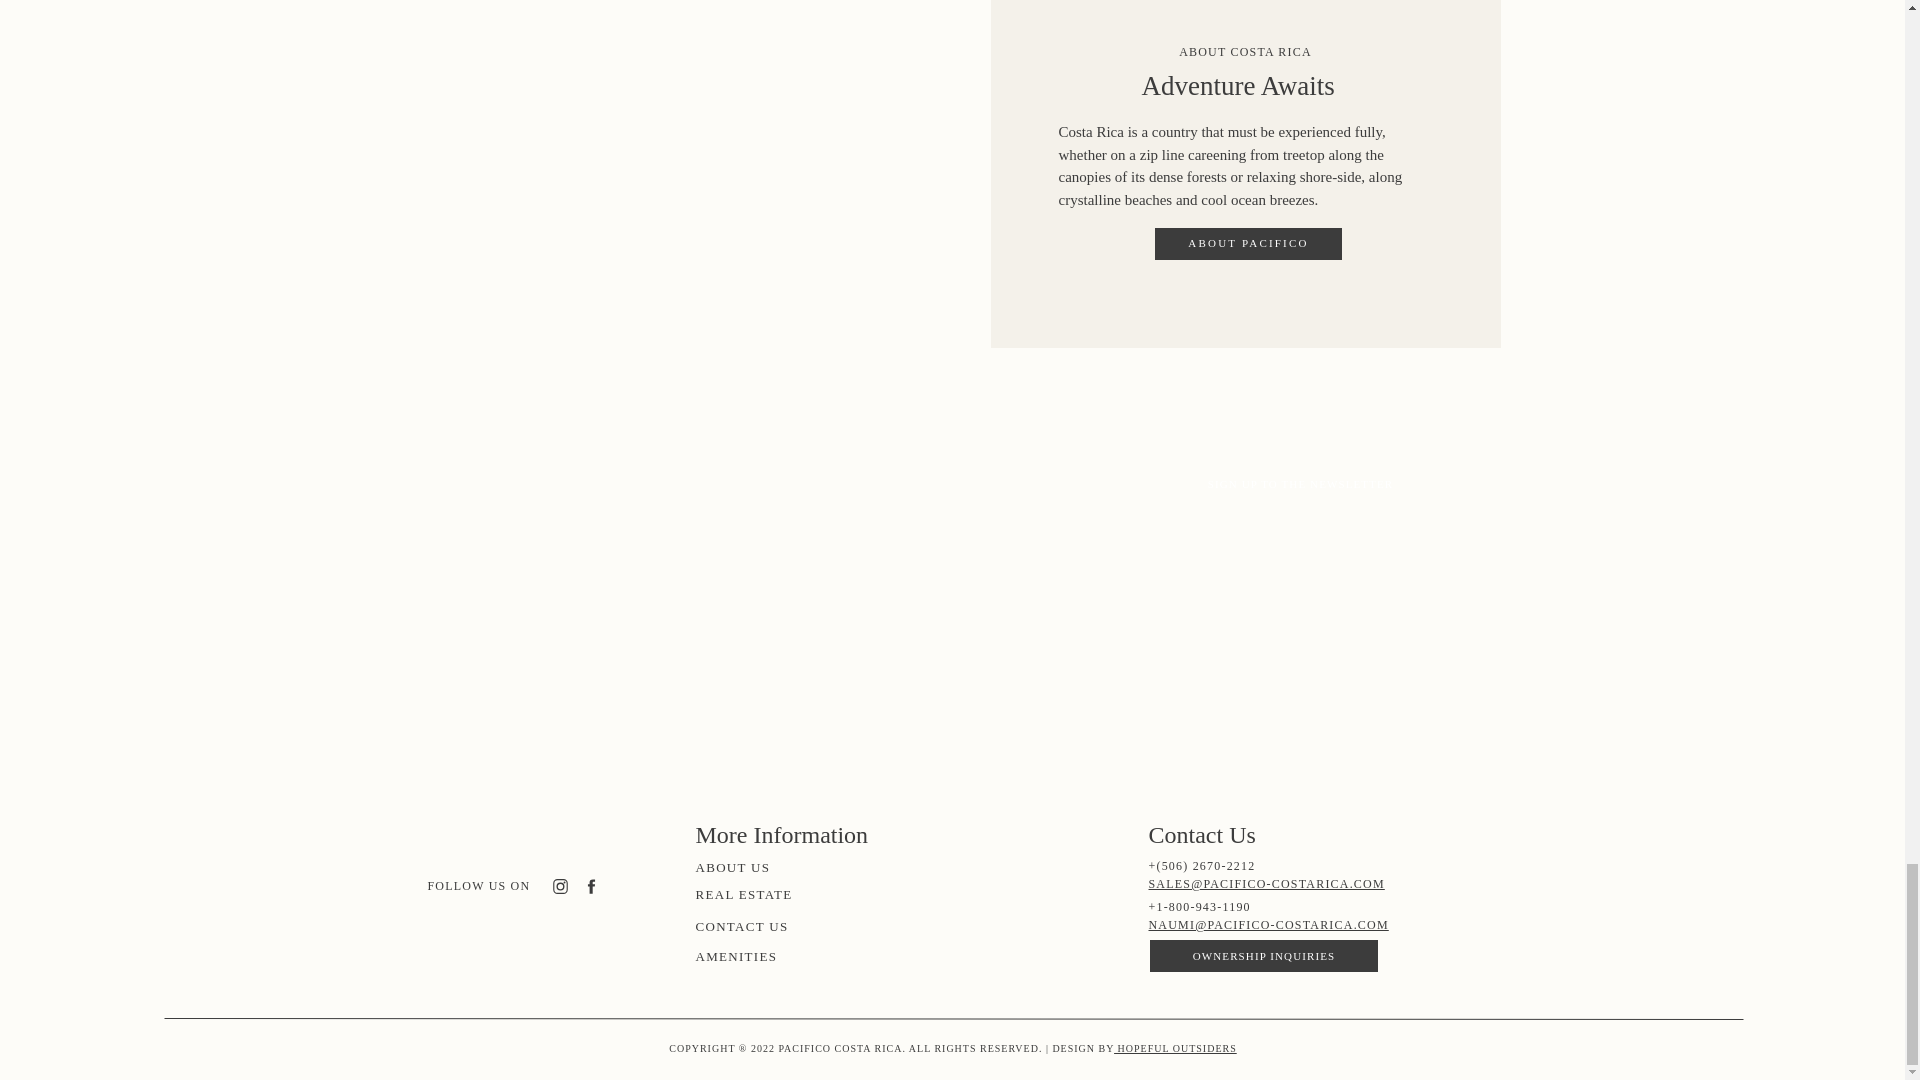 The height and width of the screenshot is (1080, 1920). I want to click on SIGN UP TO THE NEWSLETTER, so click(1300, 483).